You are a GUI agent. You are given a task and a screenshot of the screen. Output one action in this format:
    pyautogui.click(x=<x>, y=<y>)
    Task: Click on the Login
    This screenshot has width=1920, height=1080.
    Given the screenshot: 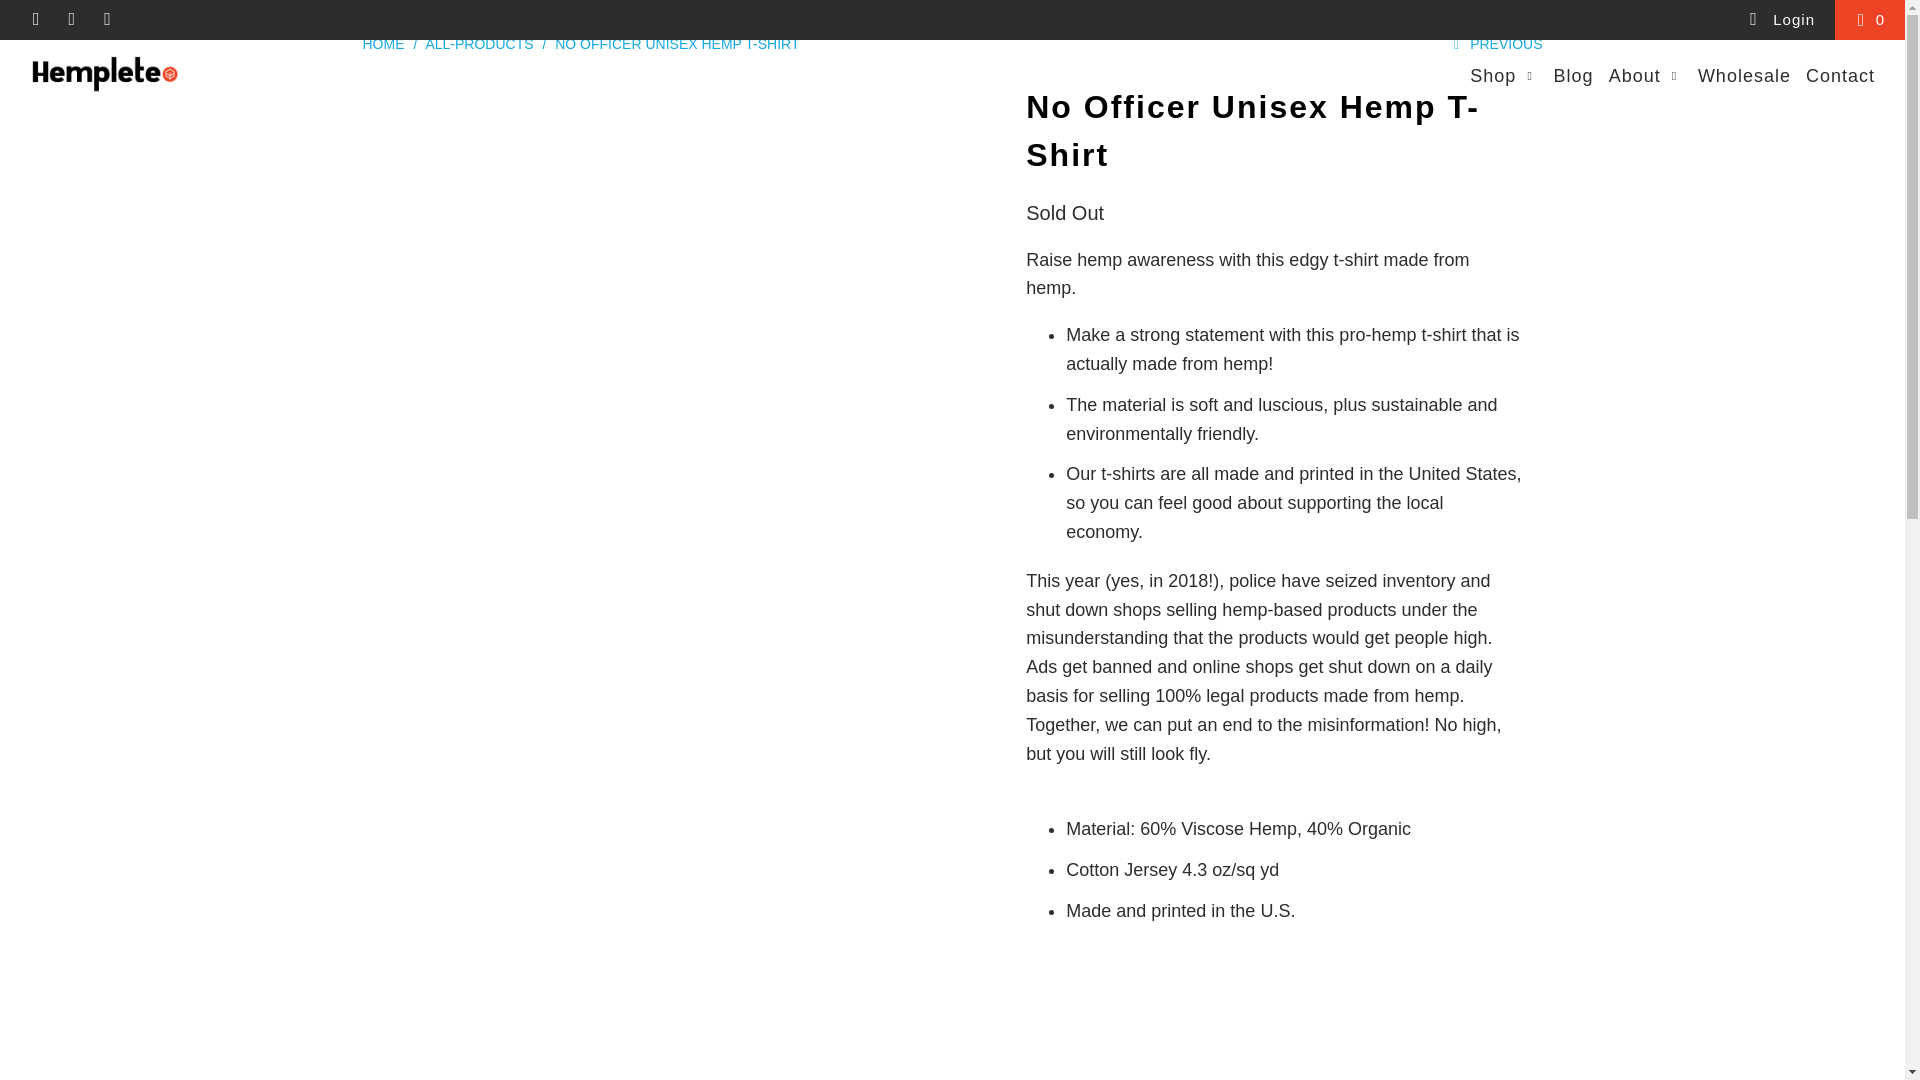 What is the action you would take?
    pyautogui.click(x=1780, y=20)
    